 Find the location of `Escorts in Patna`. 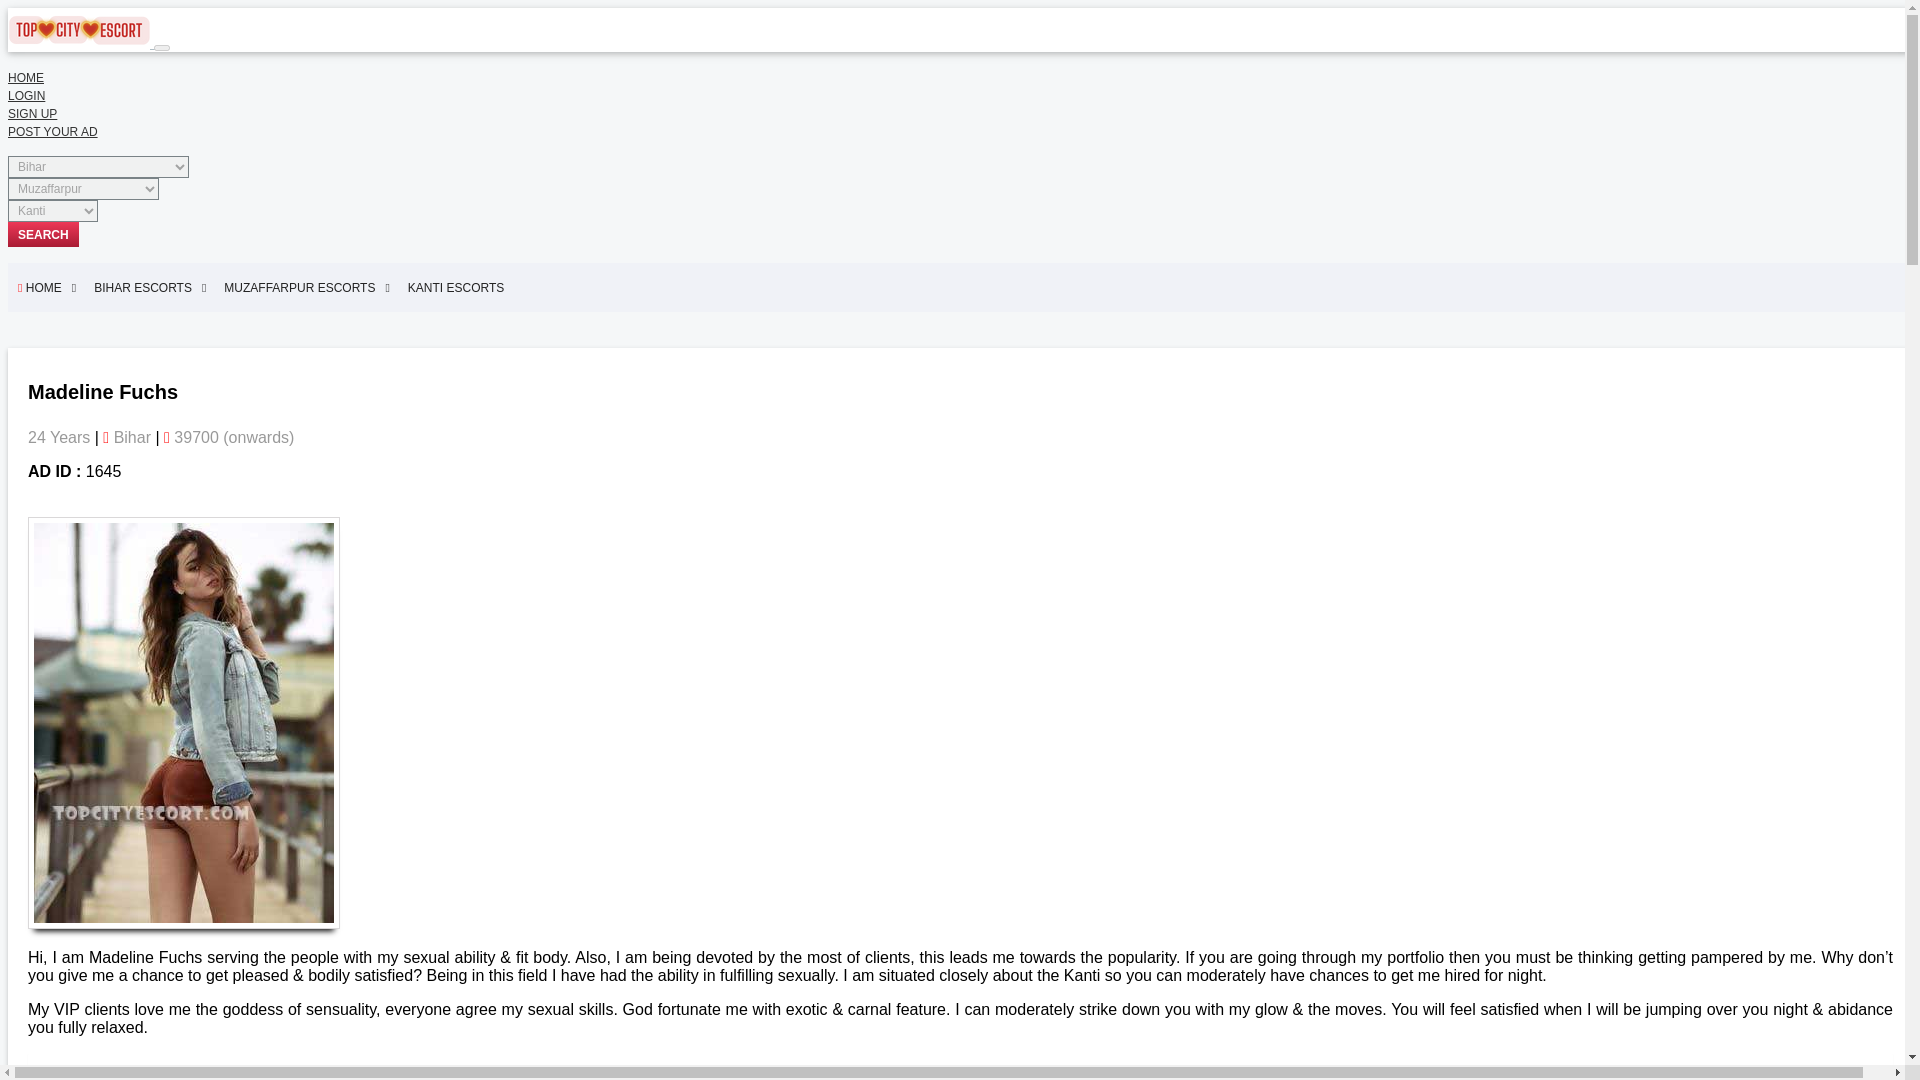

Escorts in Patna is located at coordinates (530, 1078).